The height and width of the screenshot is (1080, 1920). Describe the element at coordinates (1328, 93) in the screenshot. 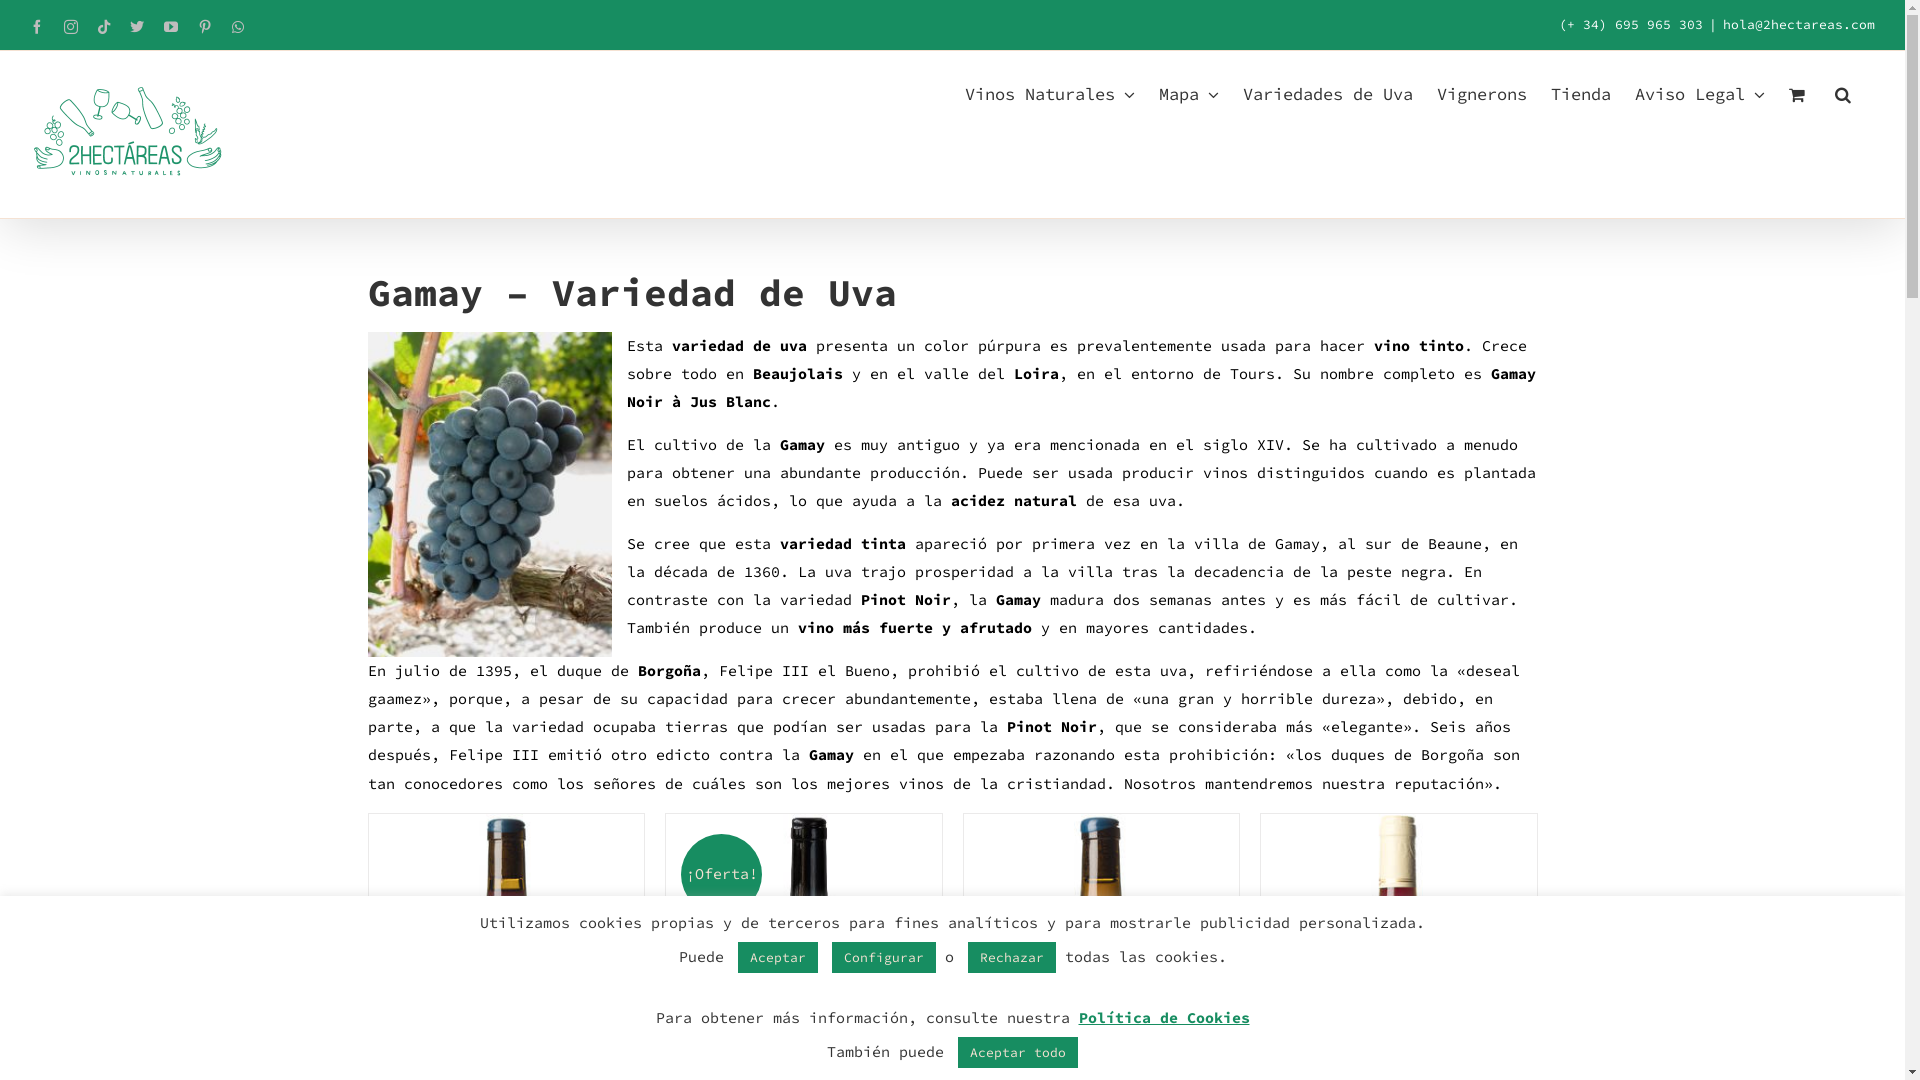

I see `Variedades de Uva` at that location.